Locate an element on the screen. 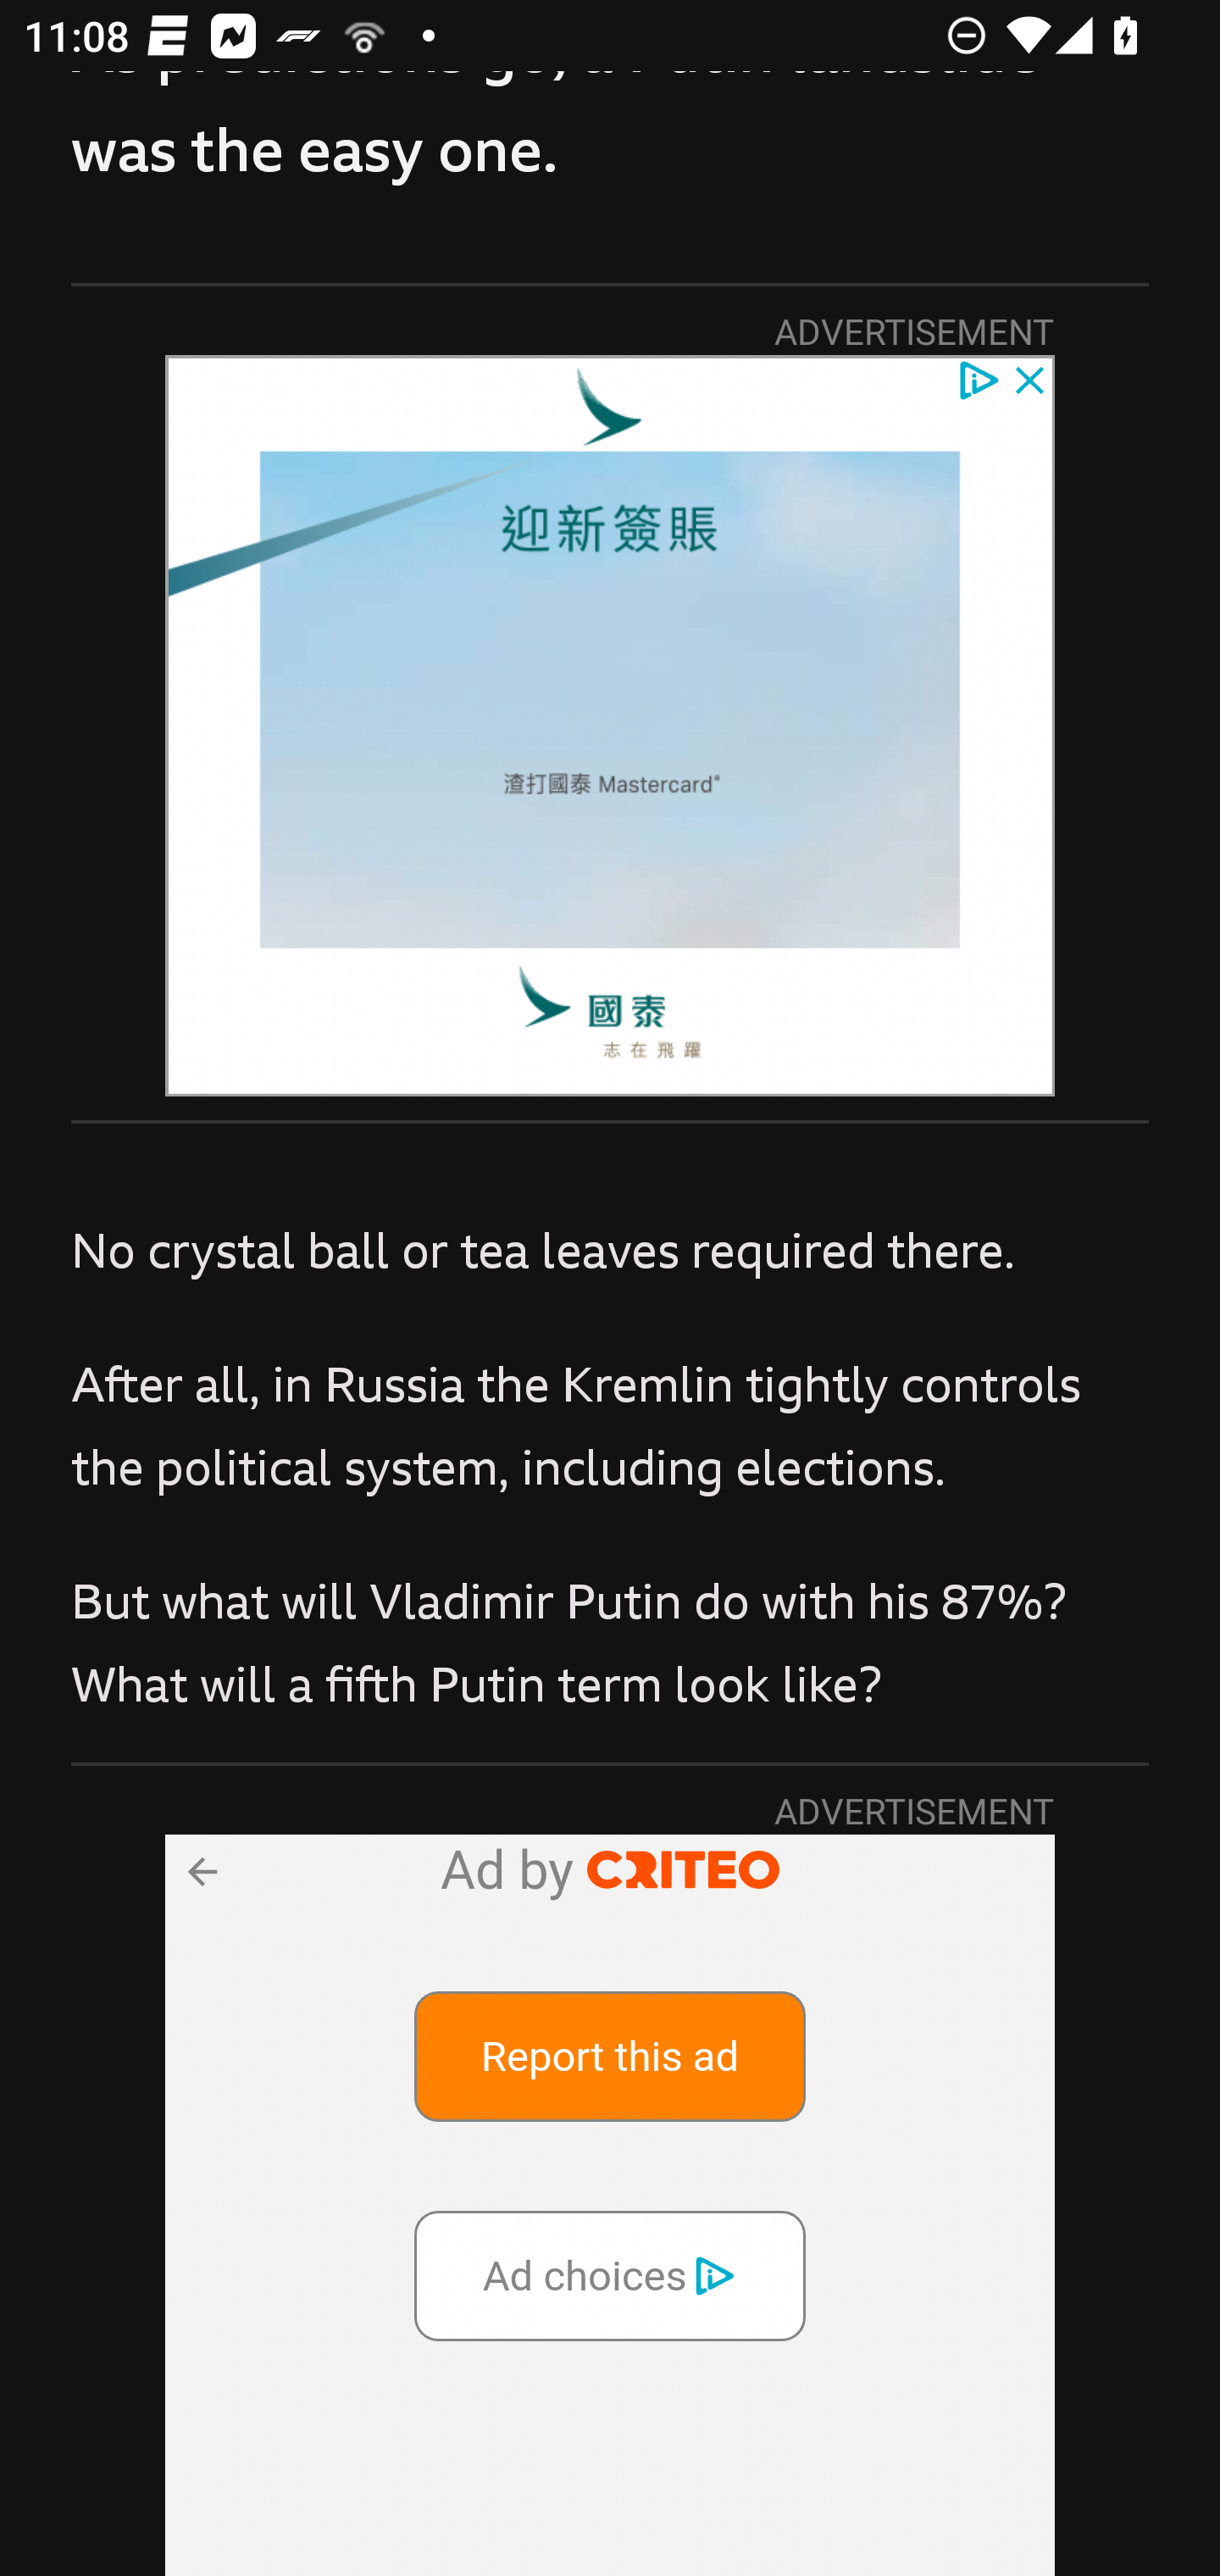 Image resolution: width=1220 pixels, height=2576 pixels. back_button2 is located at coordinates (200, 1869).